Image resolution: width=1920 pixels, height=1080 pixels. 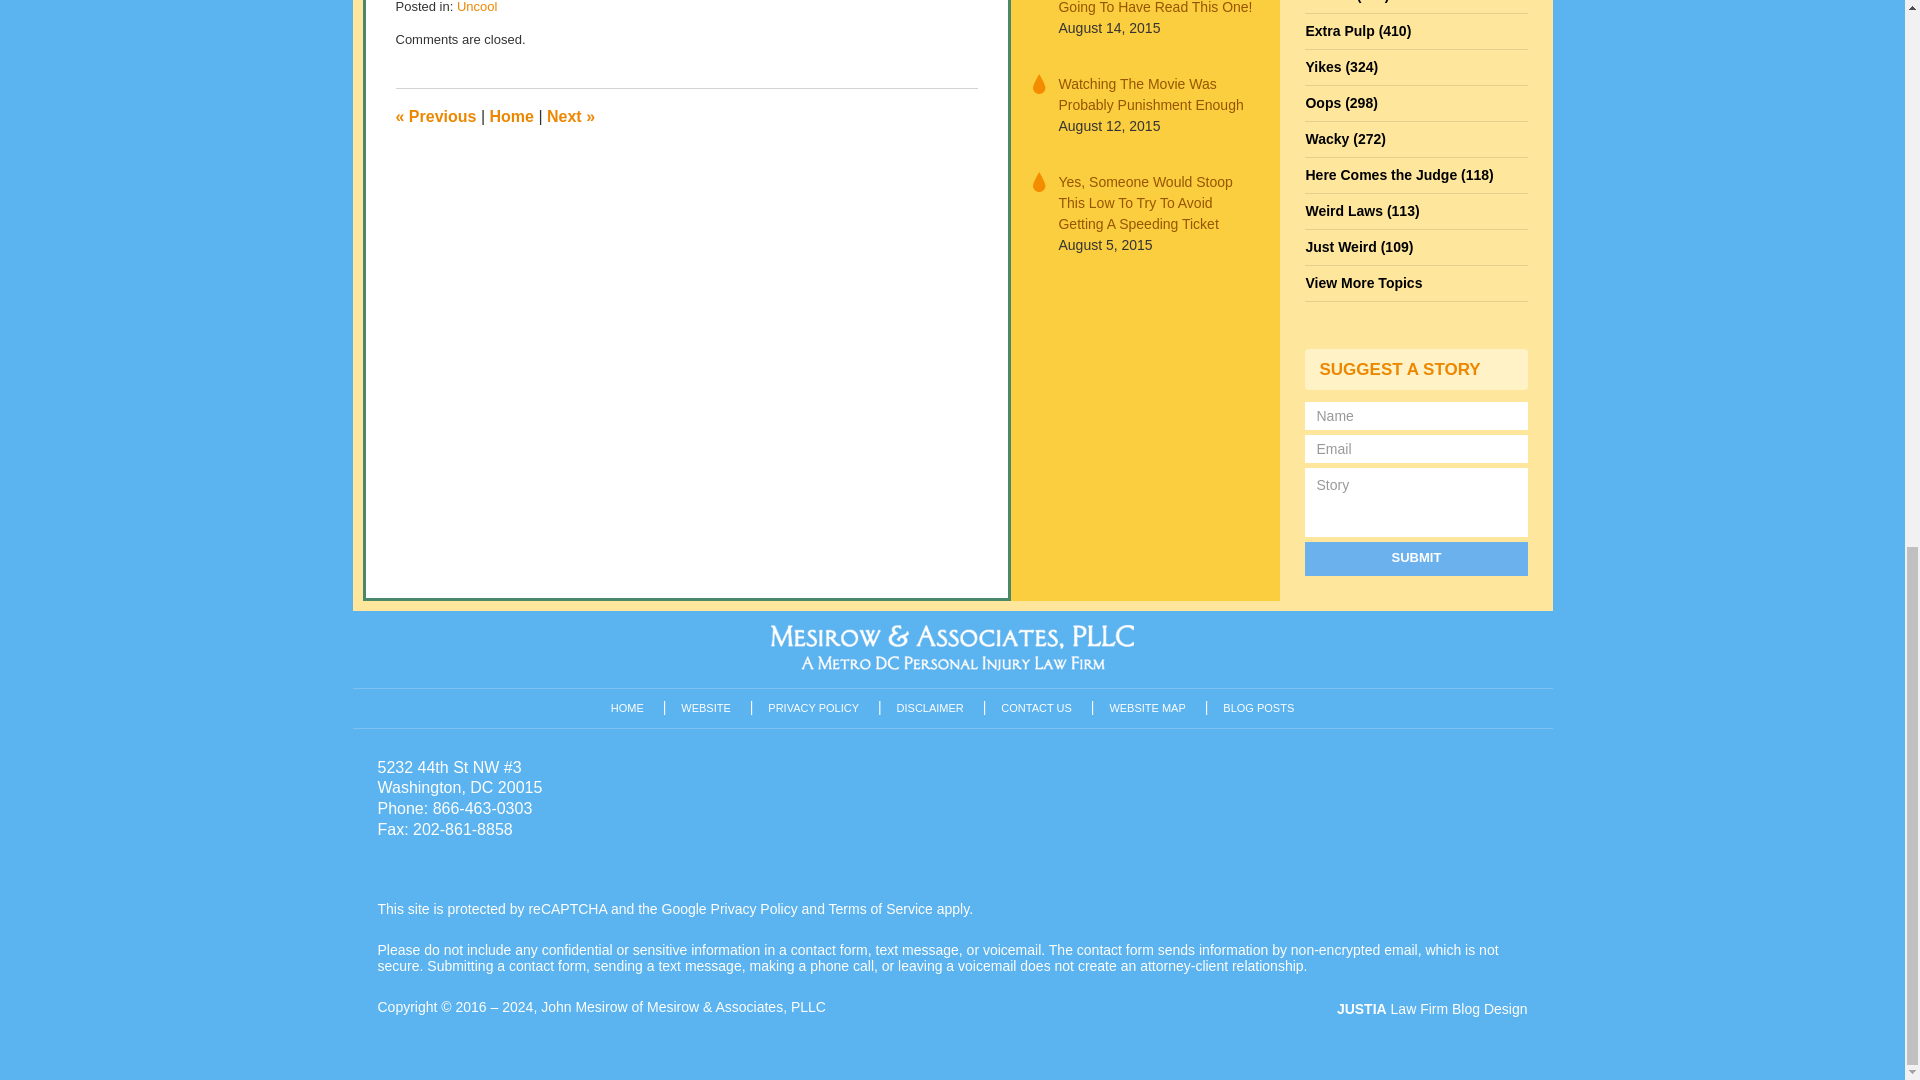 I want to click on Not The Best Mother-Daughter Bonding Experience, so click(x=436, y=116).